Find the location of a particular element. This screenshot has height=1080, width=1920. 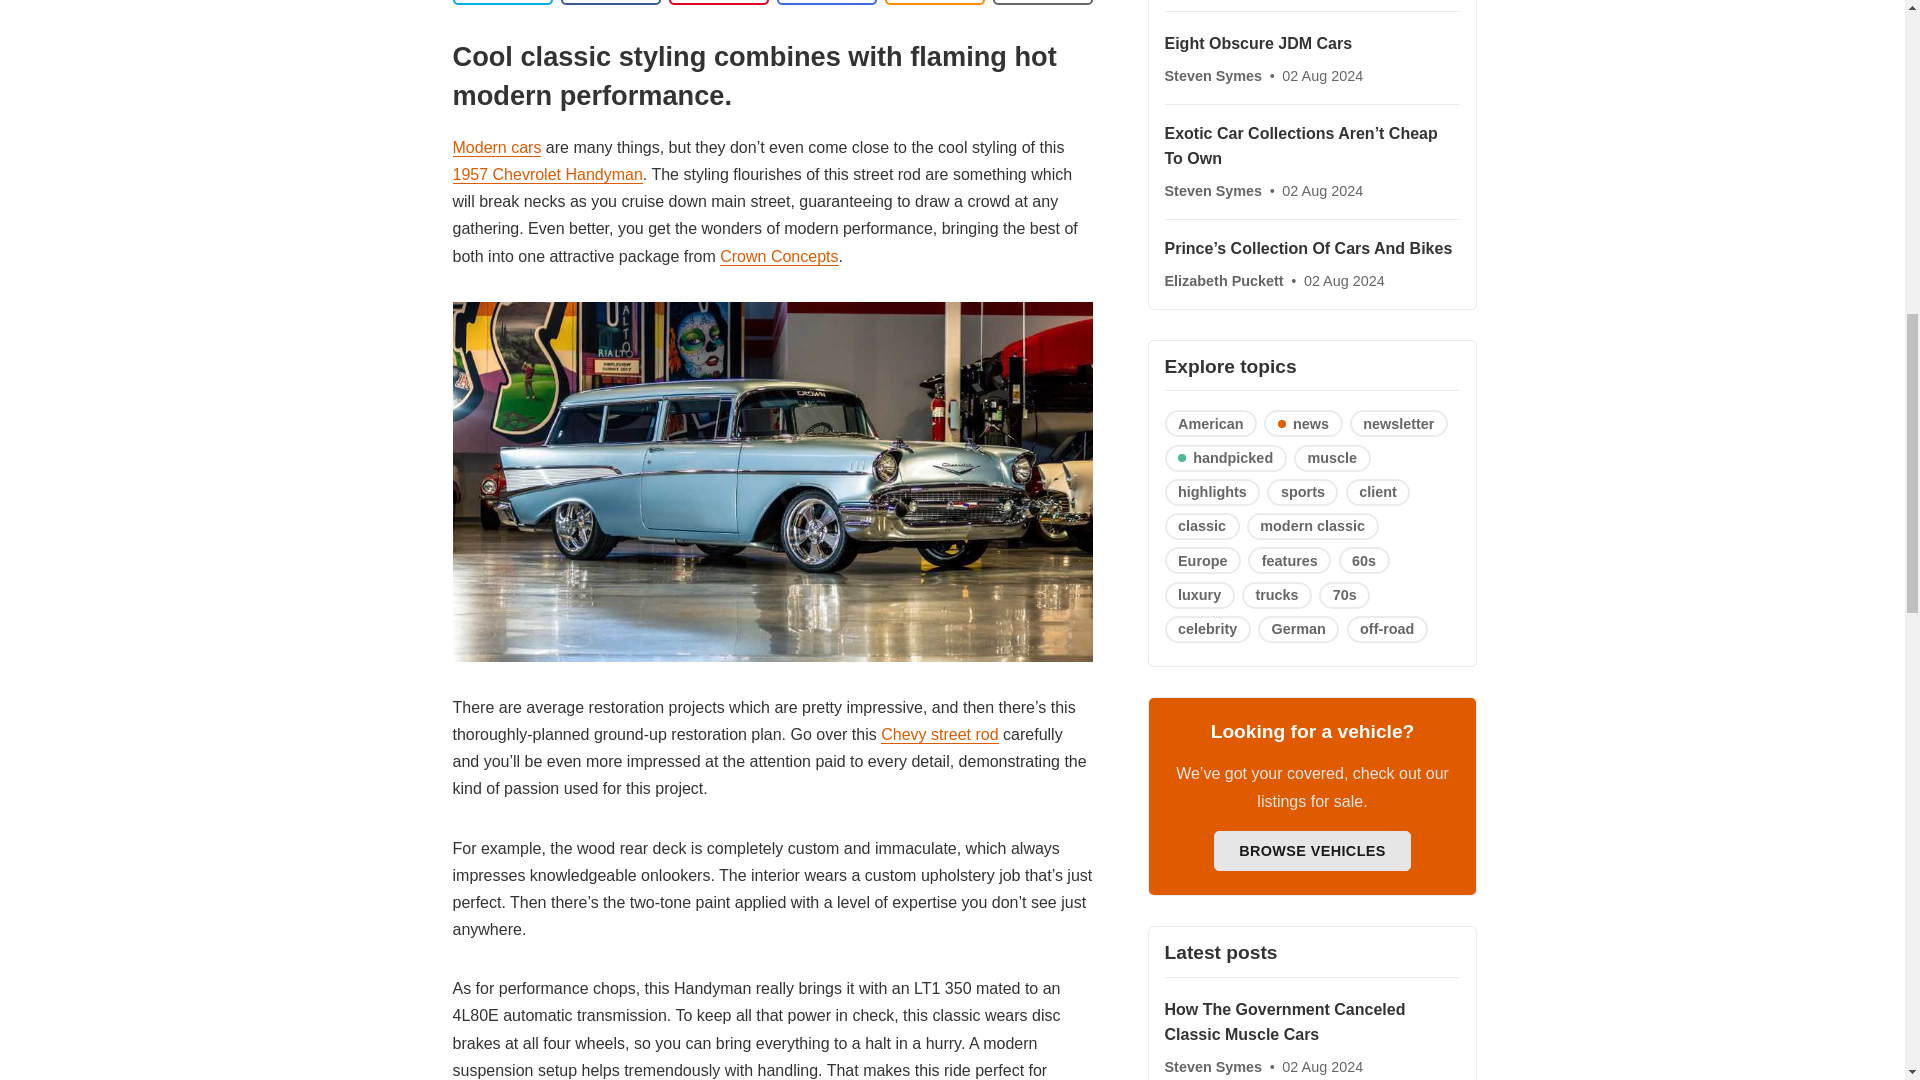

Copy to clipboard is located at coordinates (933, 2).